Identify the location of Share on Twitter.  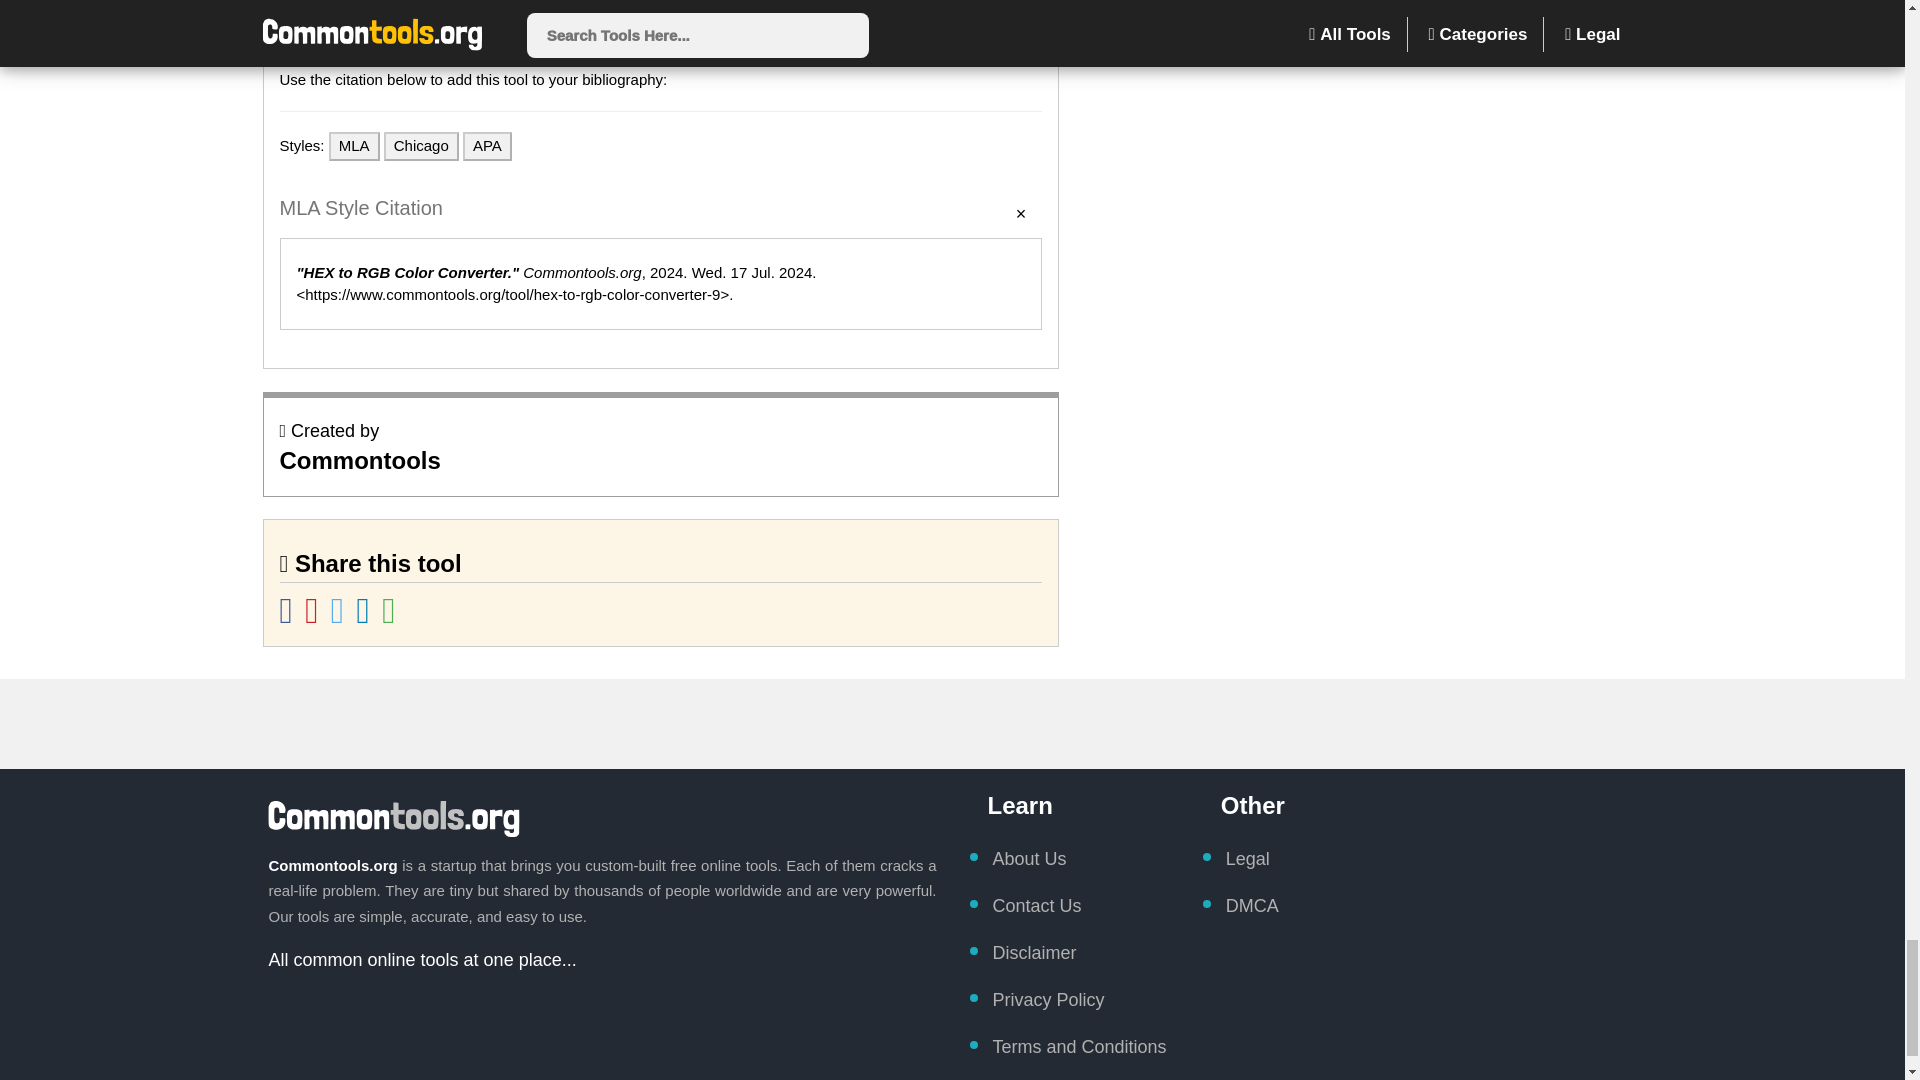
(338, 618).